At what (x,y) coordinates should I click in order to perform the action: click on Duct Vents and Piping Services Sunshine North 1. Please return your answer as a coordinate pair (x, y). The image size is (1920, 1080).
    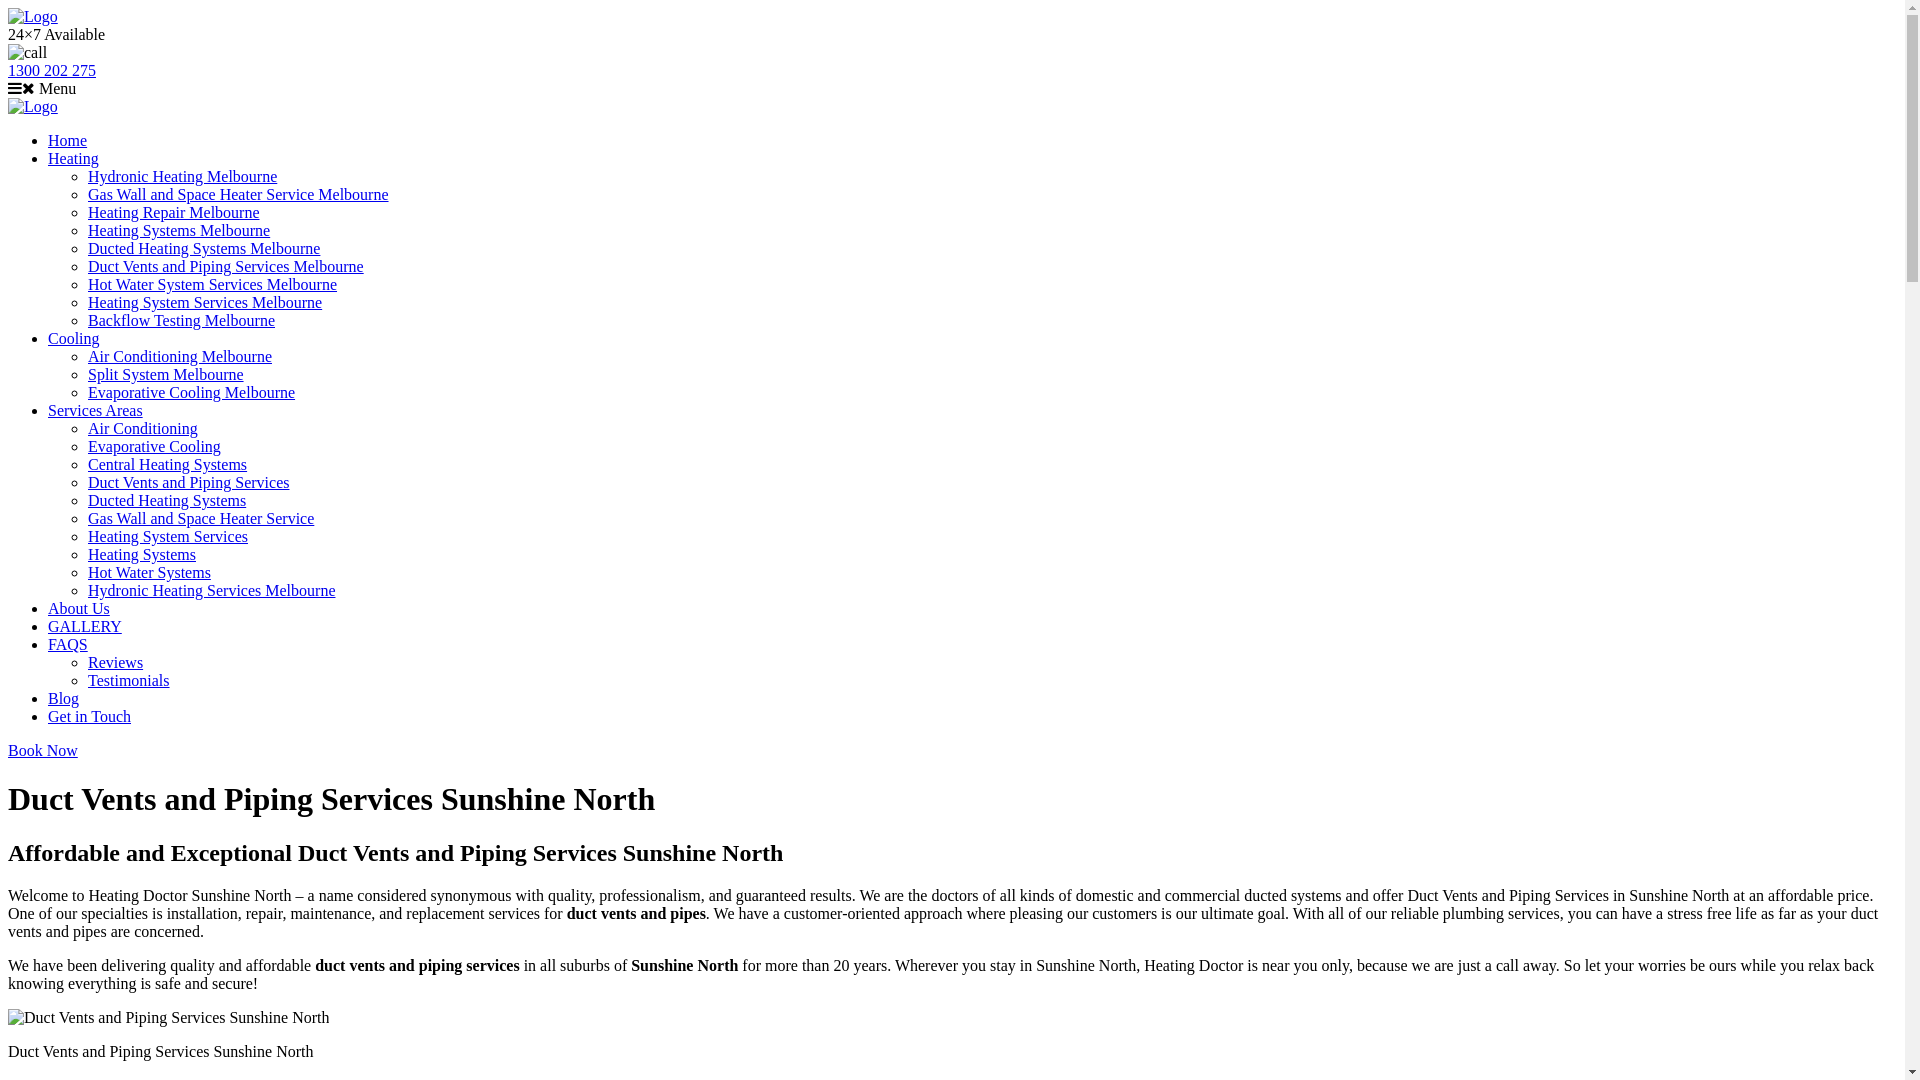
    Looking at the image, I should click on (168, 1018).